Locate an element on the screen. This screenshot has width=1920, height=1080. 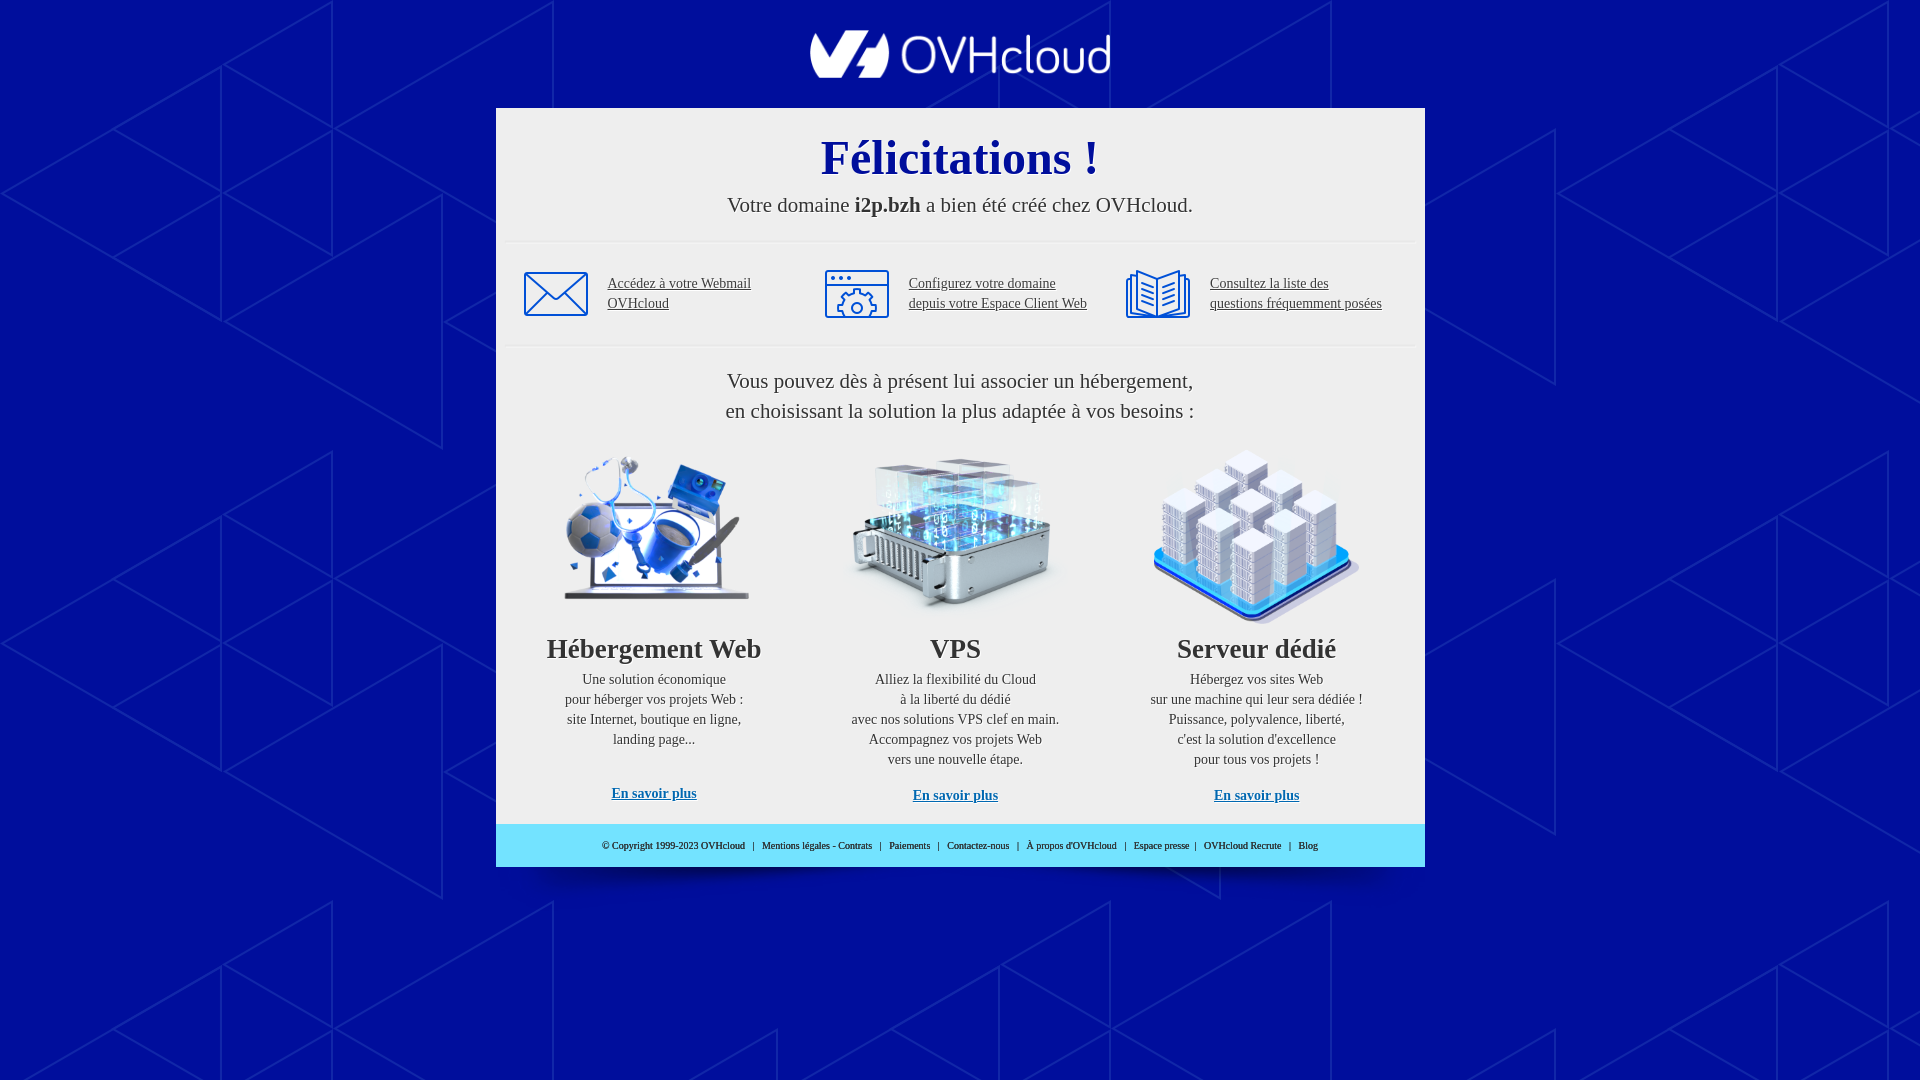
OVHcloud Recrute is located at coordinates (1242, 846).